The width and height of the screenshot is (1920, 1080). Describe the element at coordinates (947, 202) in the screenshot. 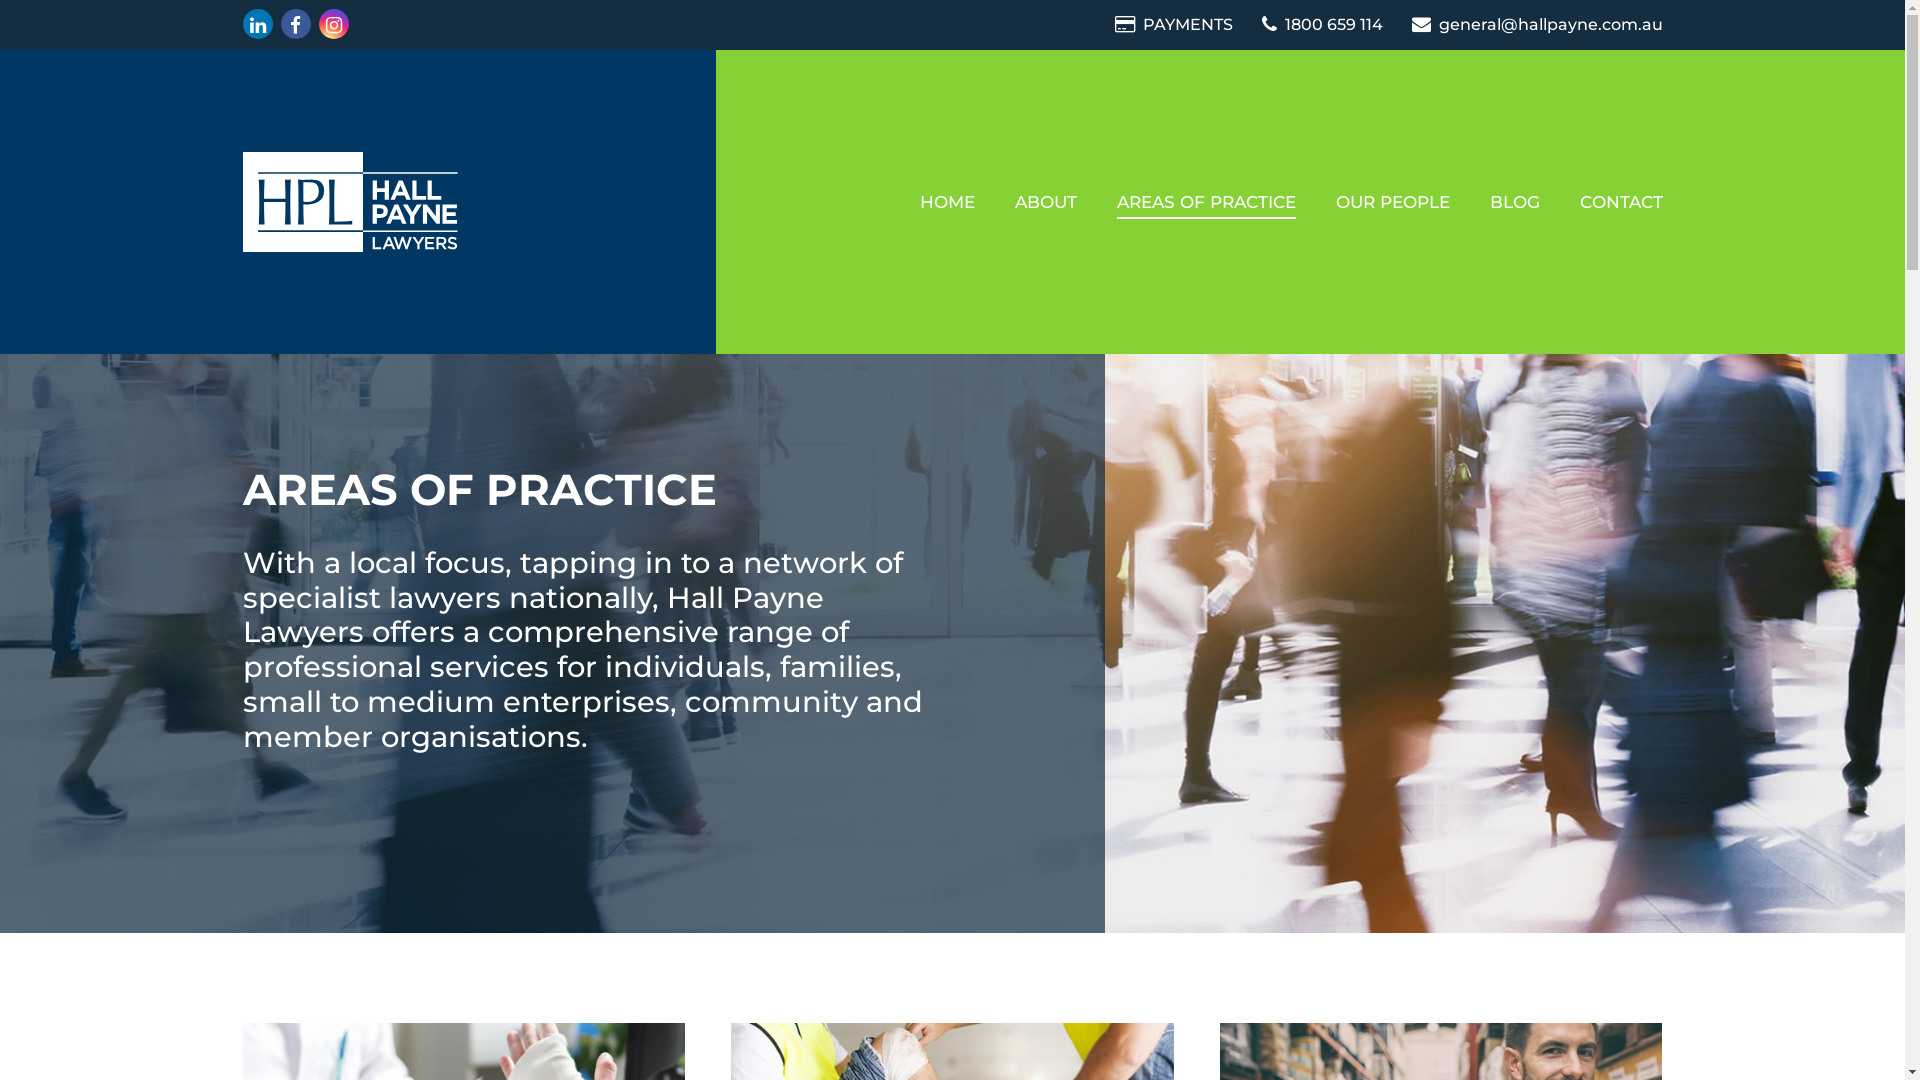

I see `HOME` at that location.